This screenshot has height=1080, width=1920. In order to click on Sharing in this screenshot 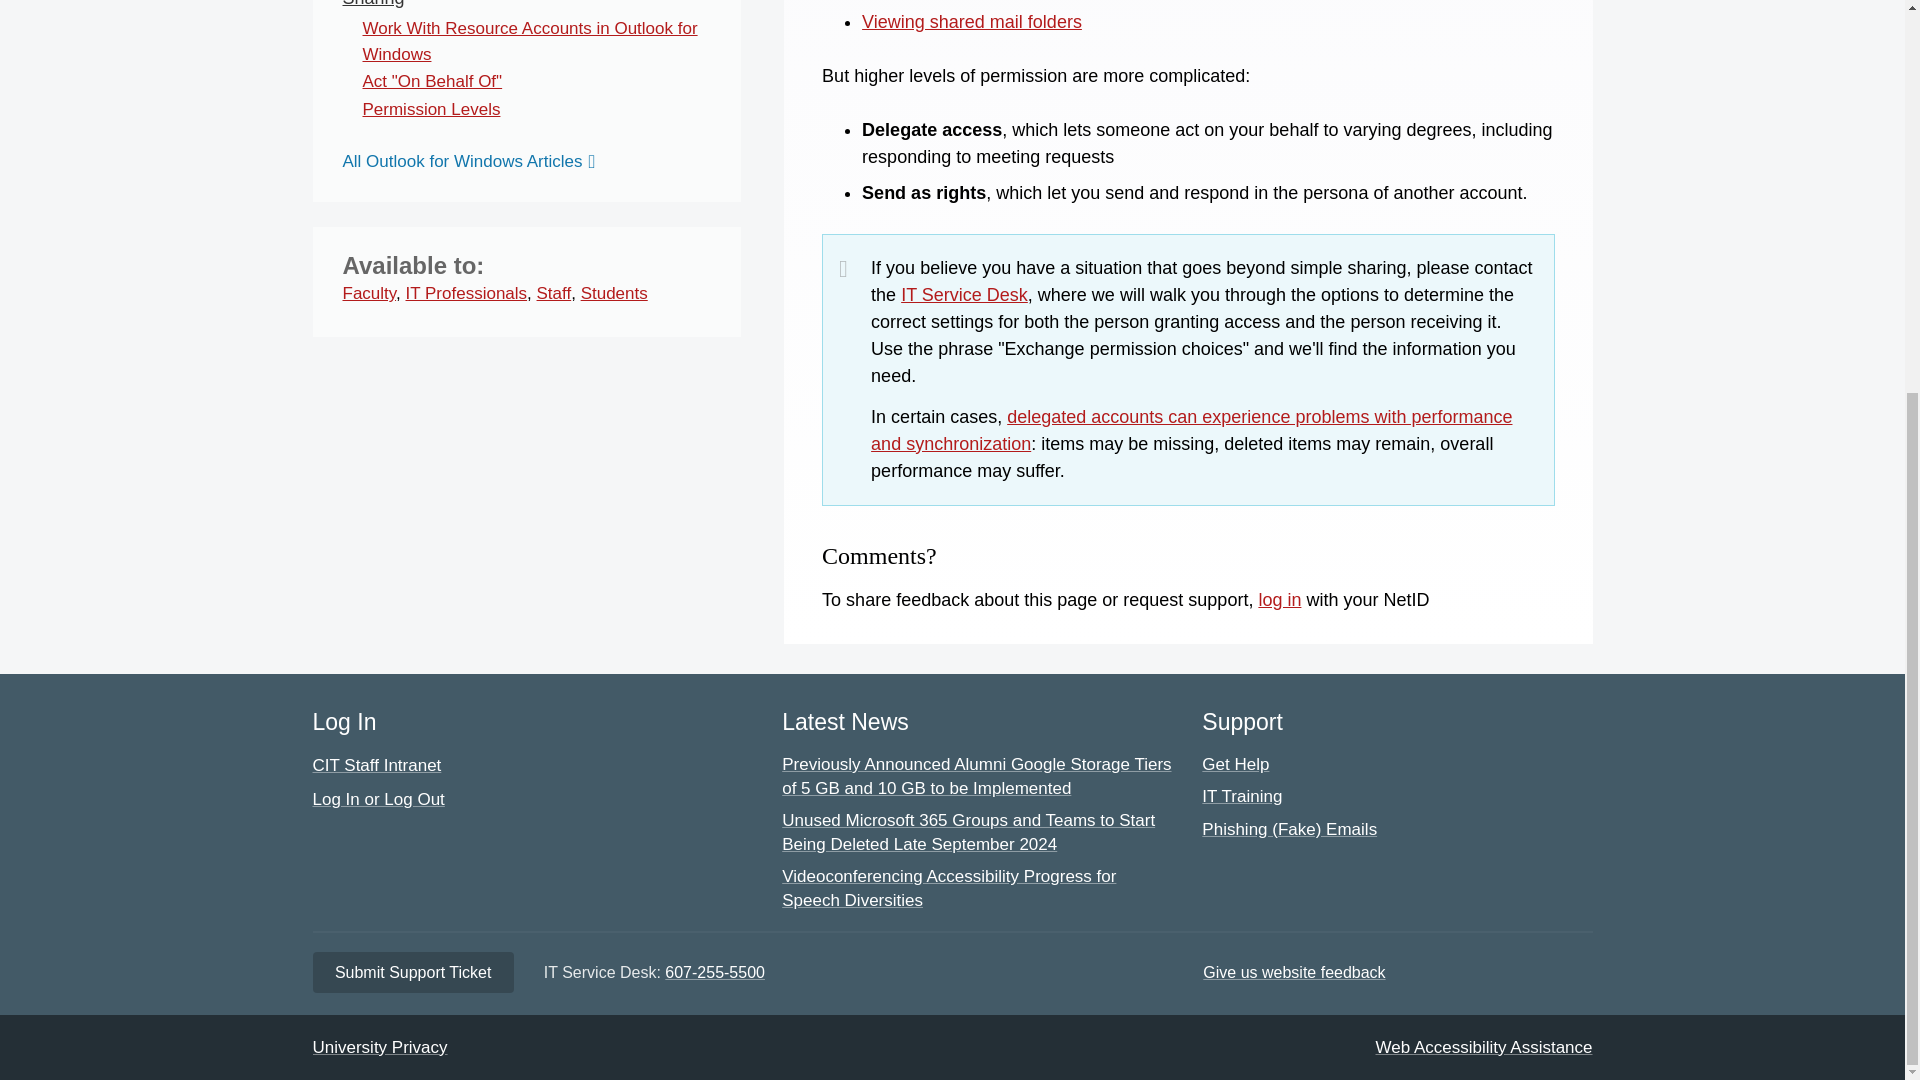, I will do `click(372, 4)`.